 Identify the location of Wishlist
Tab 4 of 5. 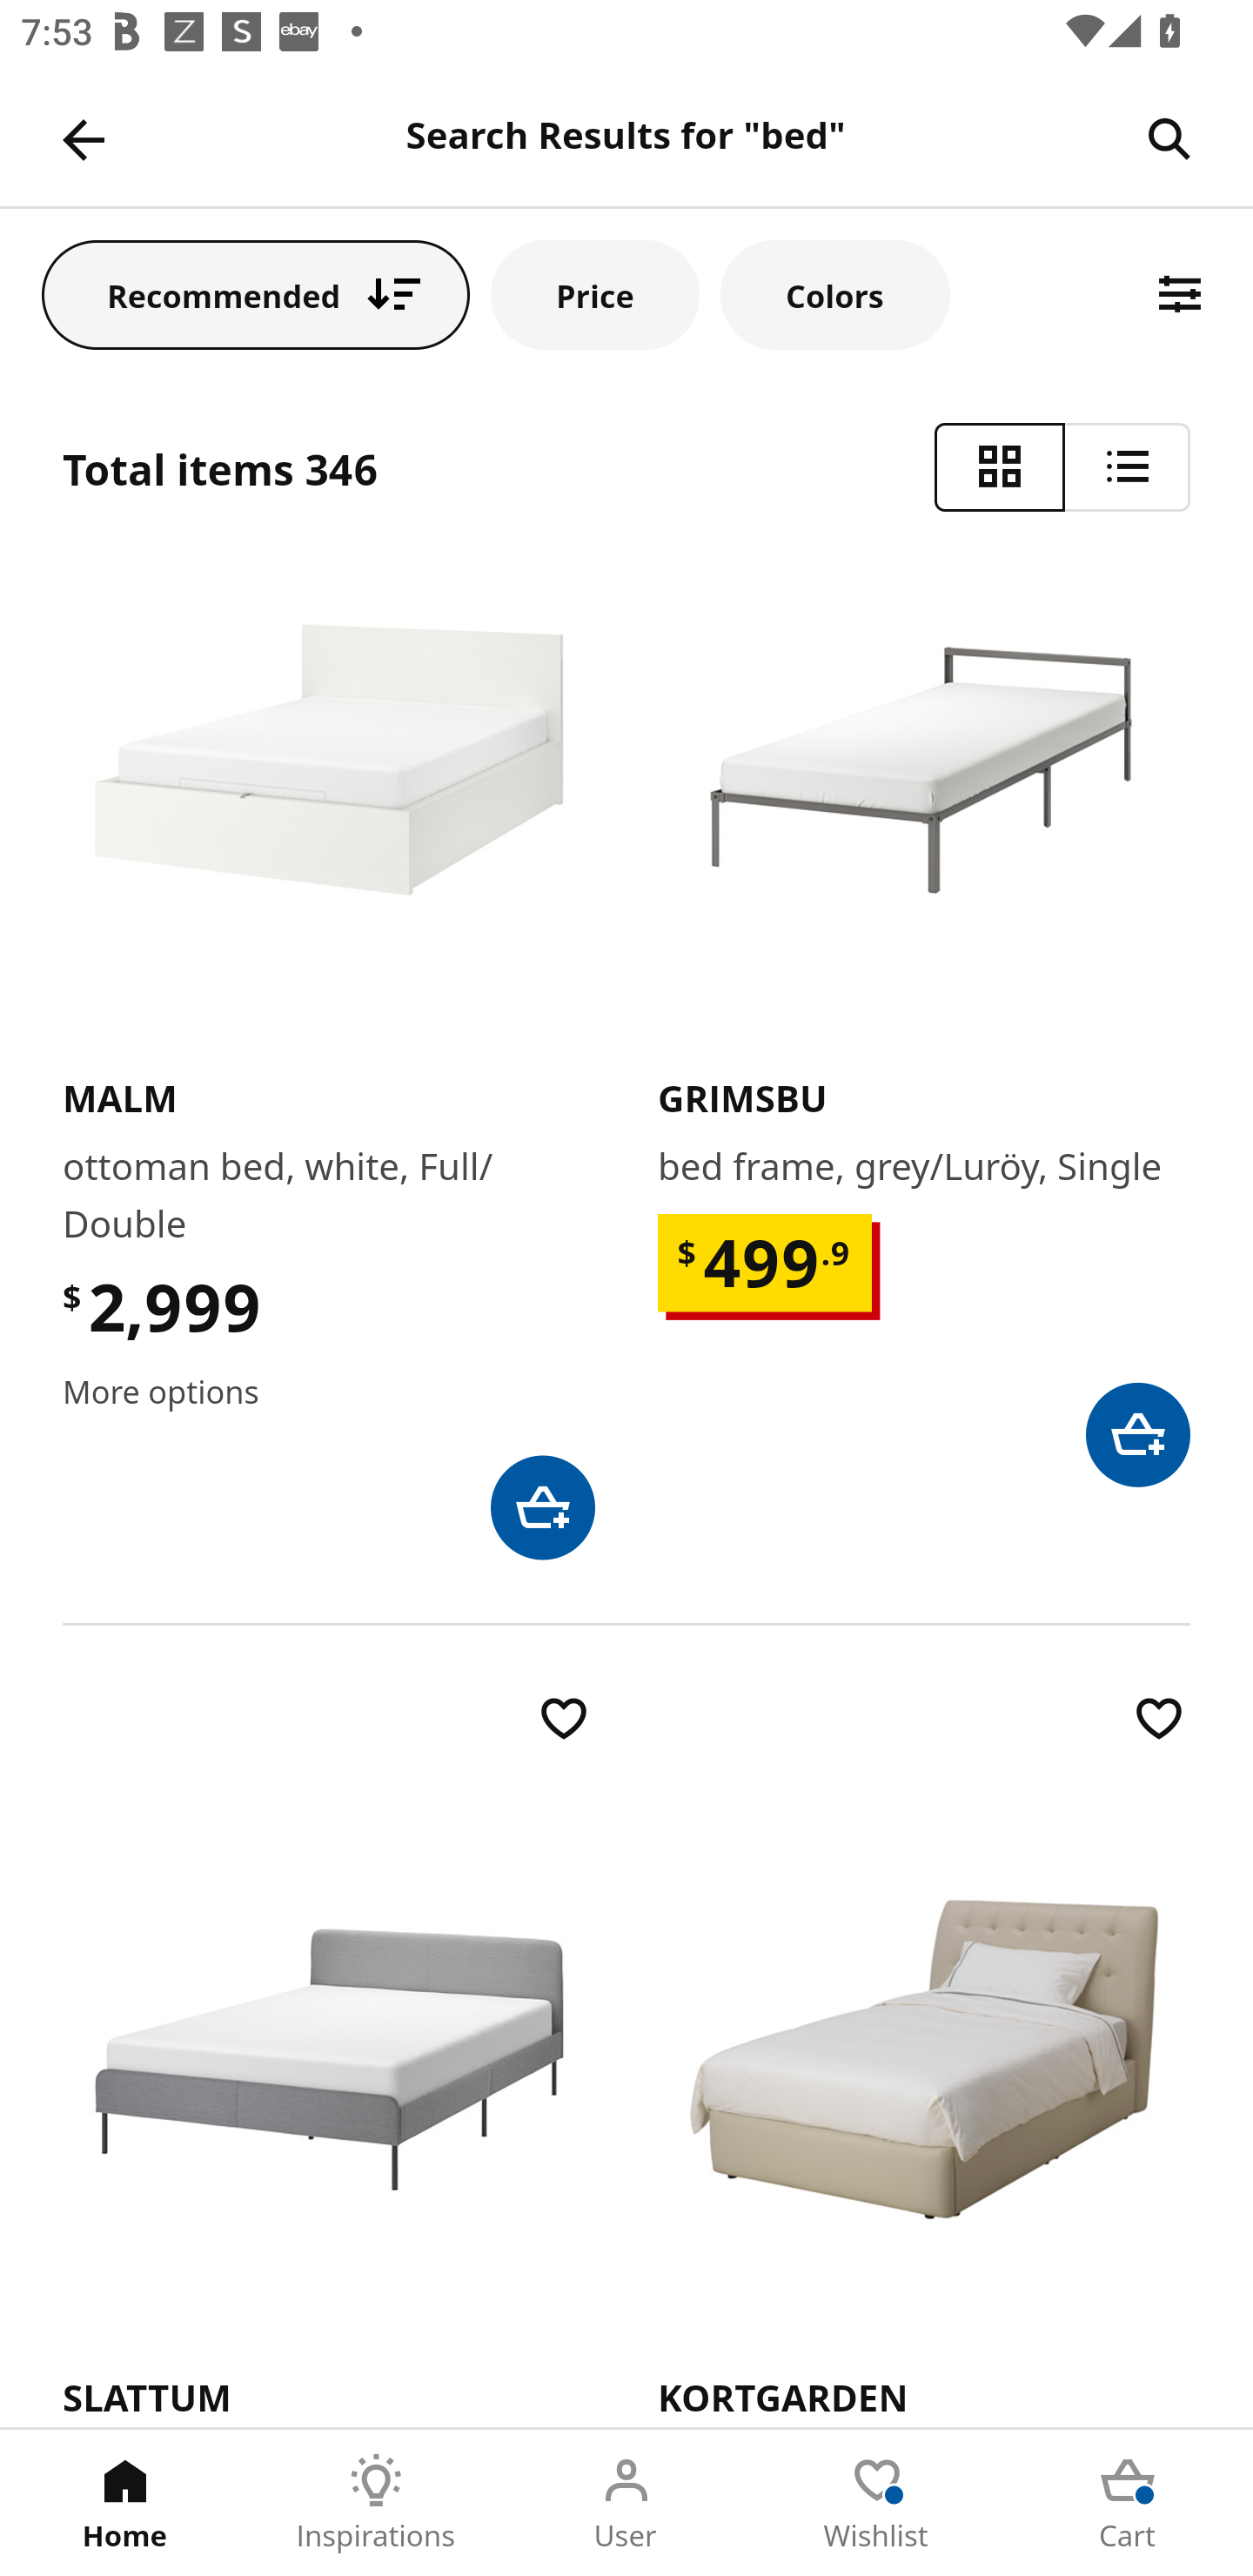
(877, 2503).